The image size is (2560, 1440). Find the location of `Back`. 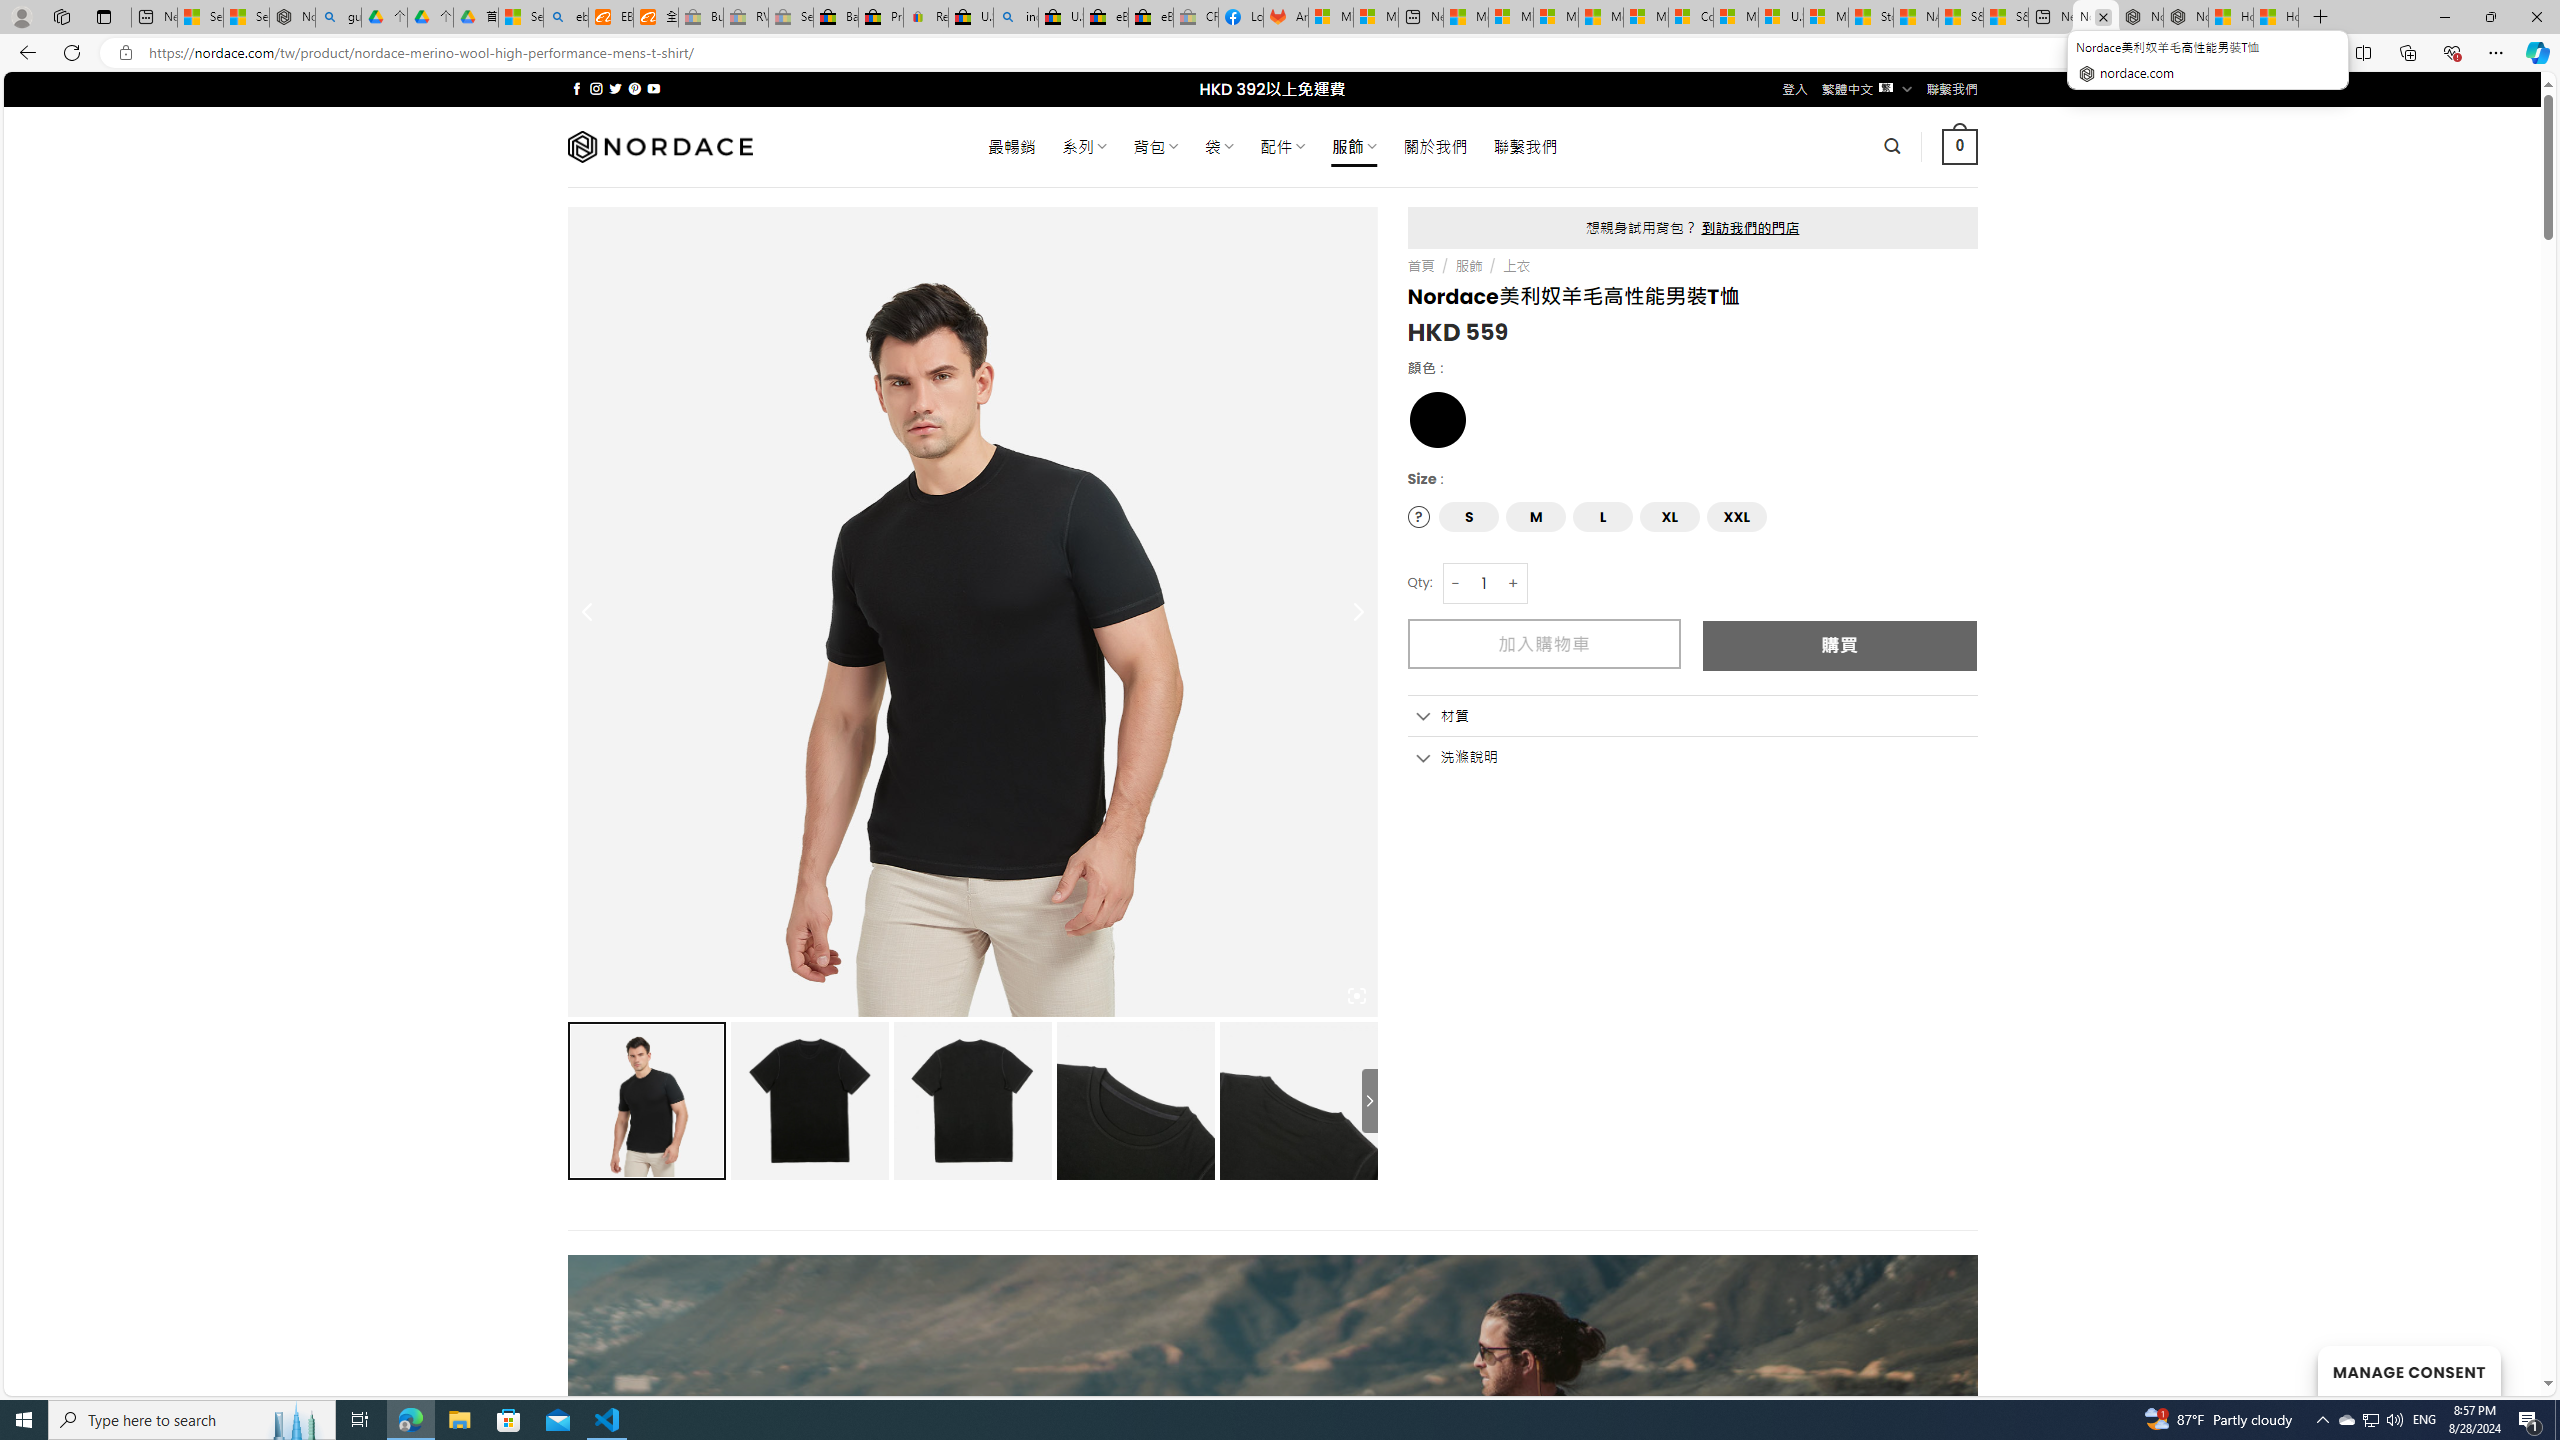

Back is located at coordinates (24, 52).